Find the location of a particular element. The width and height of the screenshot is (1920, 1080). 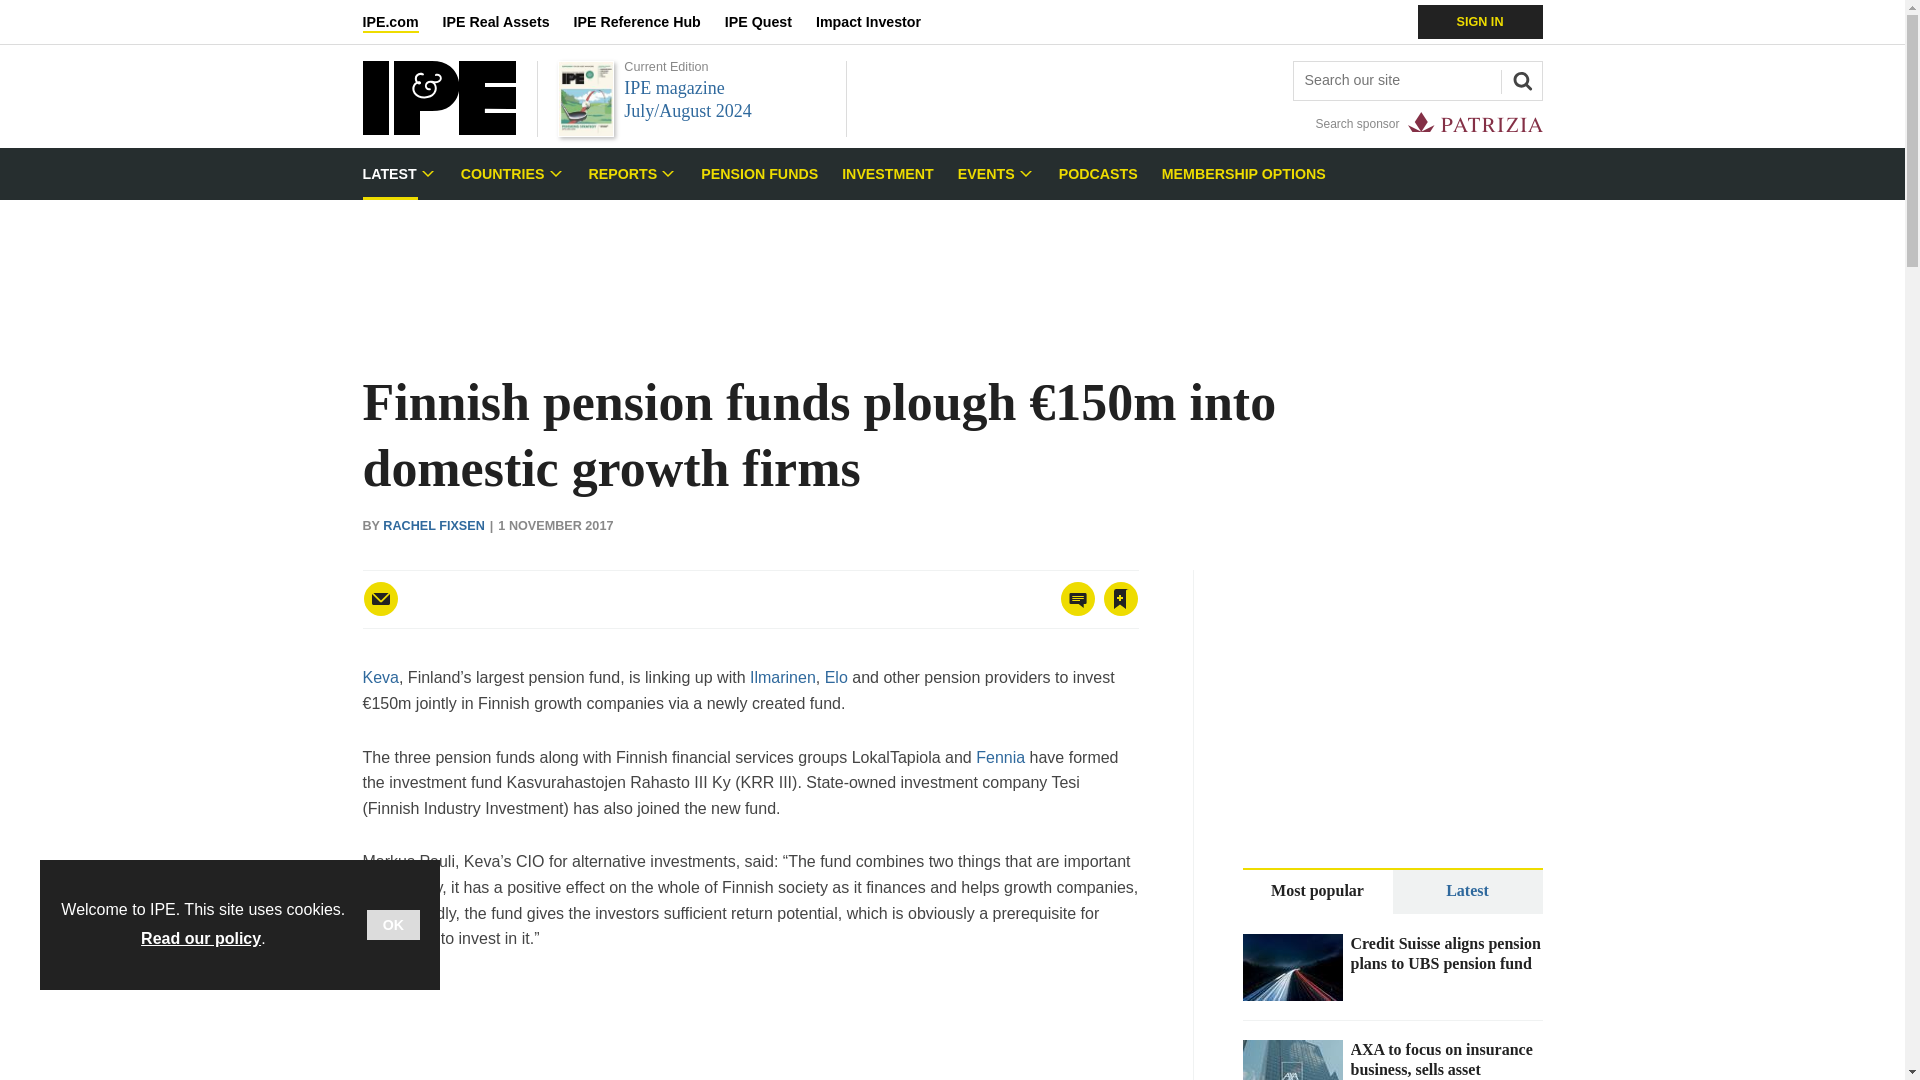

IPE Real Assets is located at coordinates (508, 22).